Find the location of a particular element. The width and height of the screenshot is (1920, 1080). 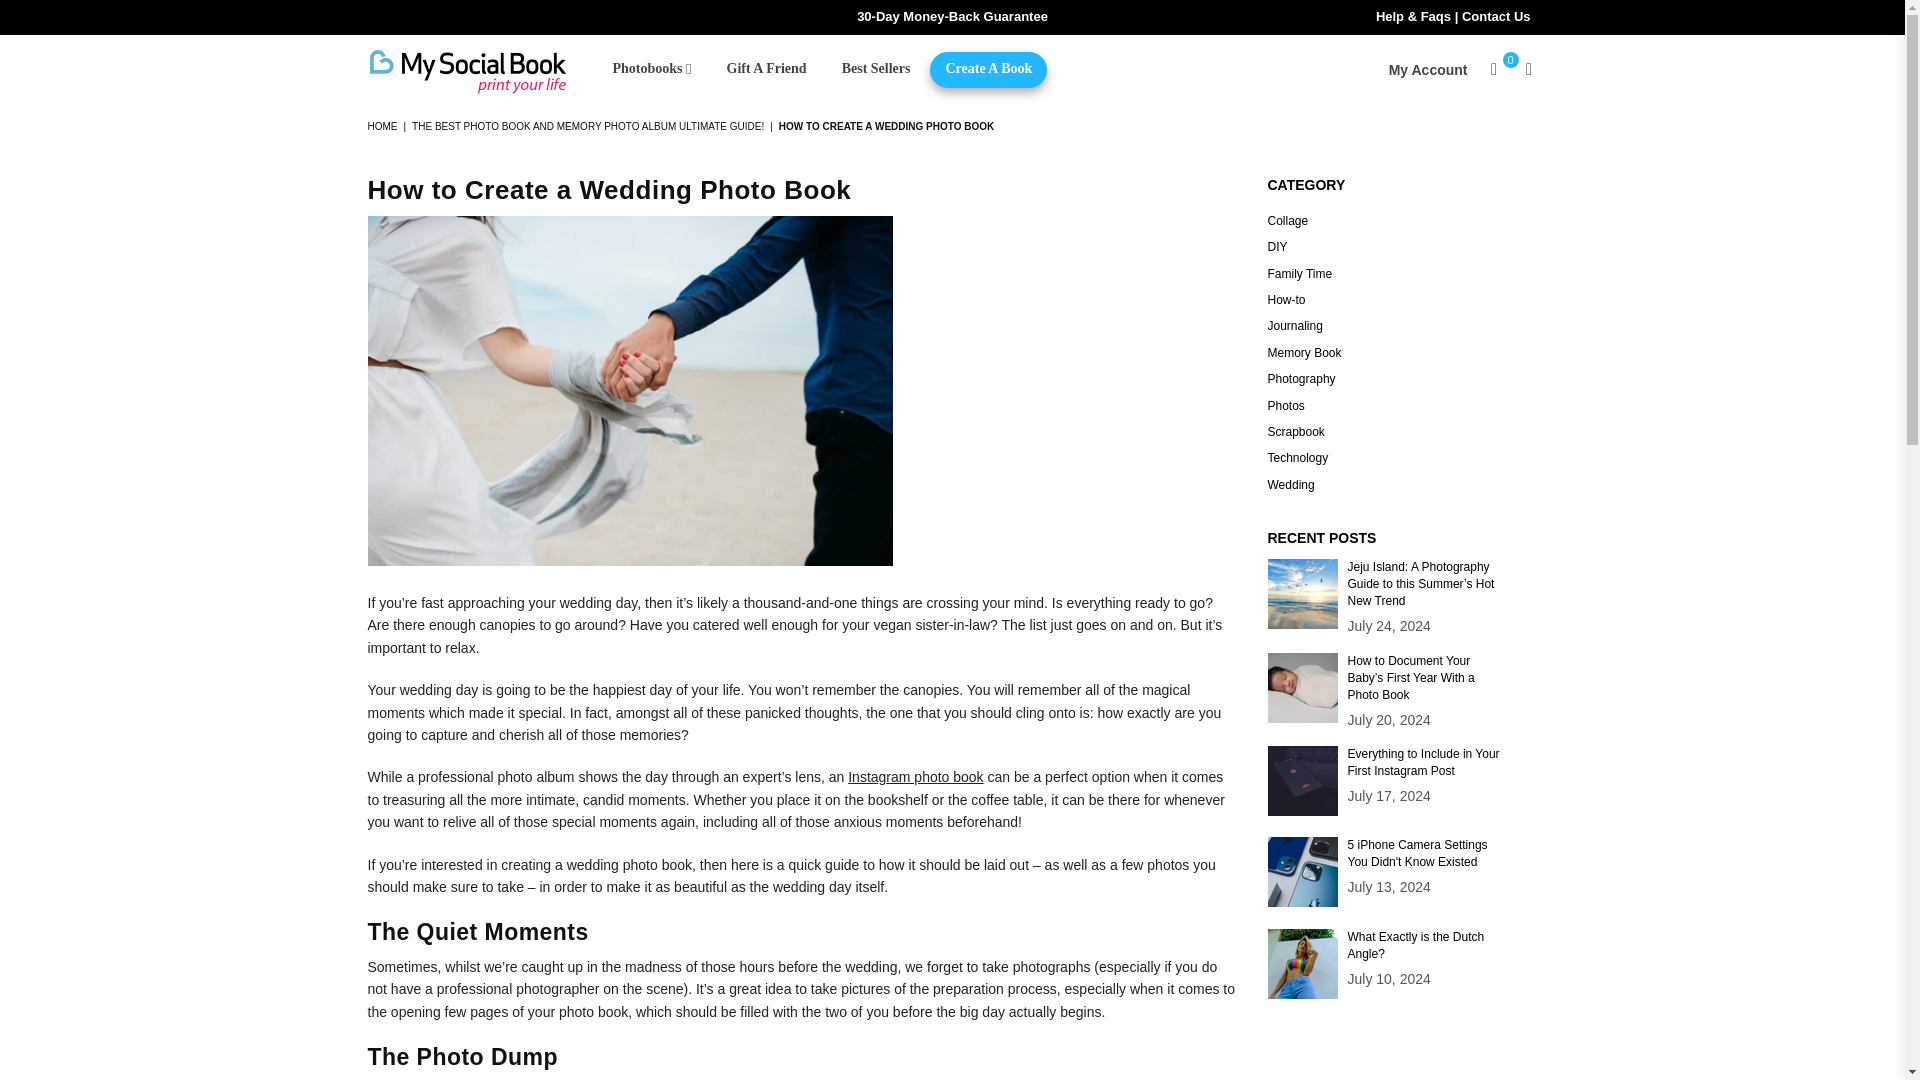

Show articles tagged Photography is located at coordinates (1302, 378).